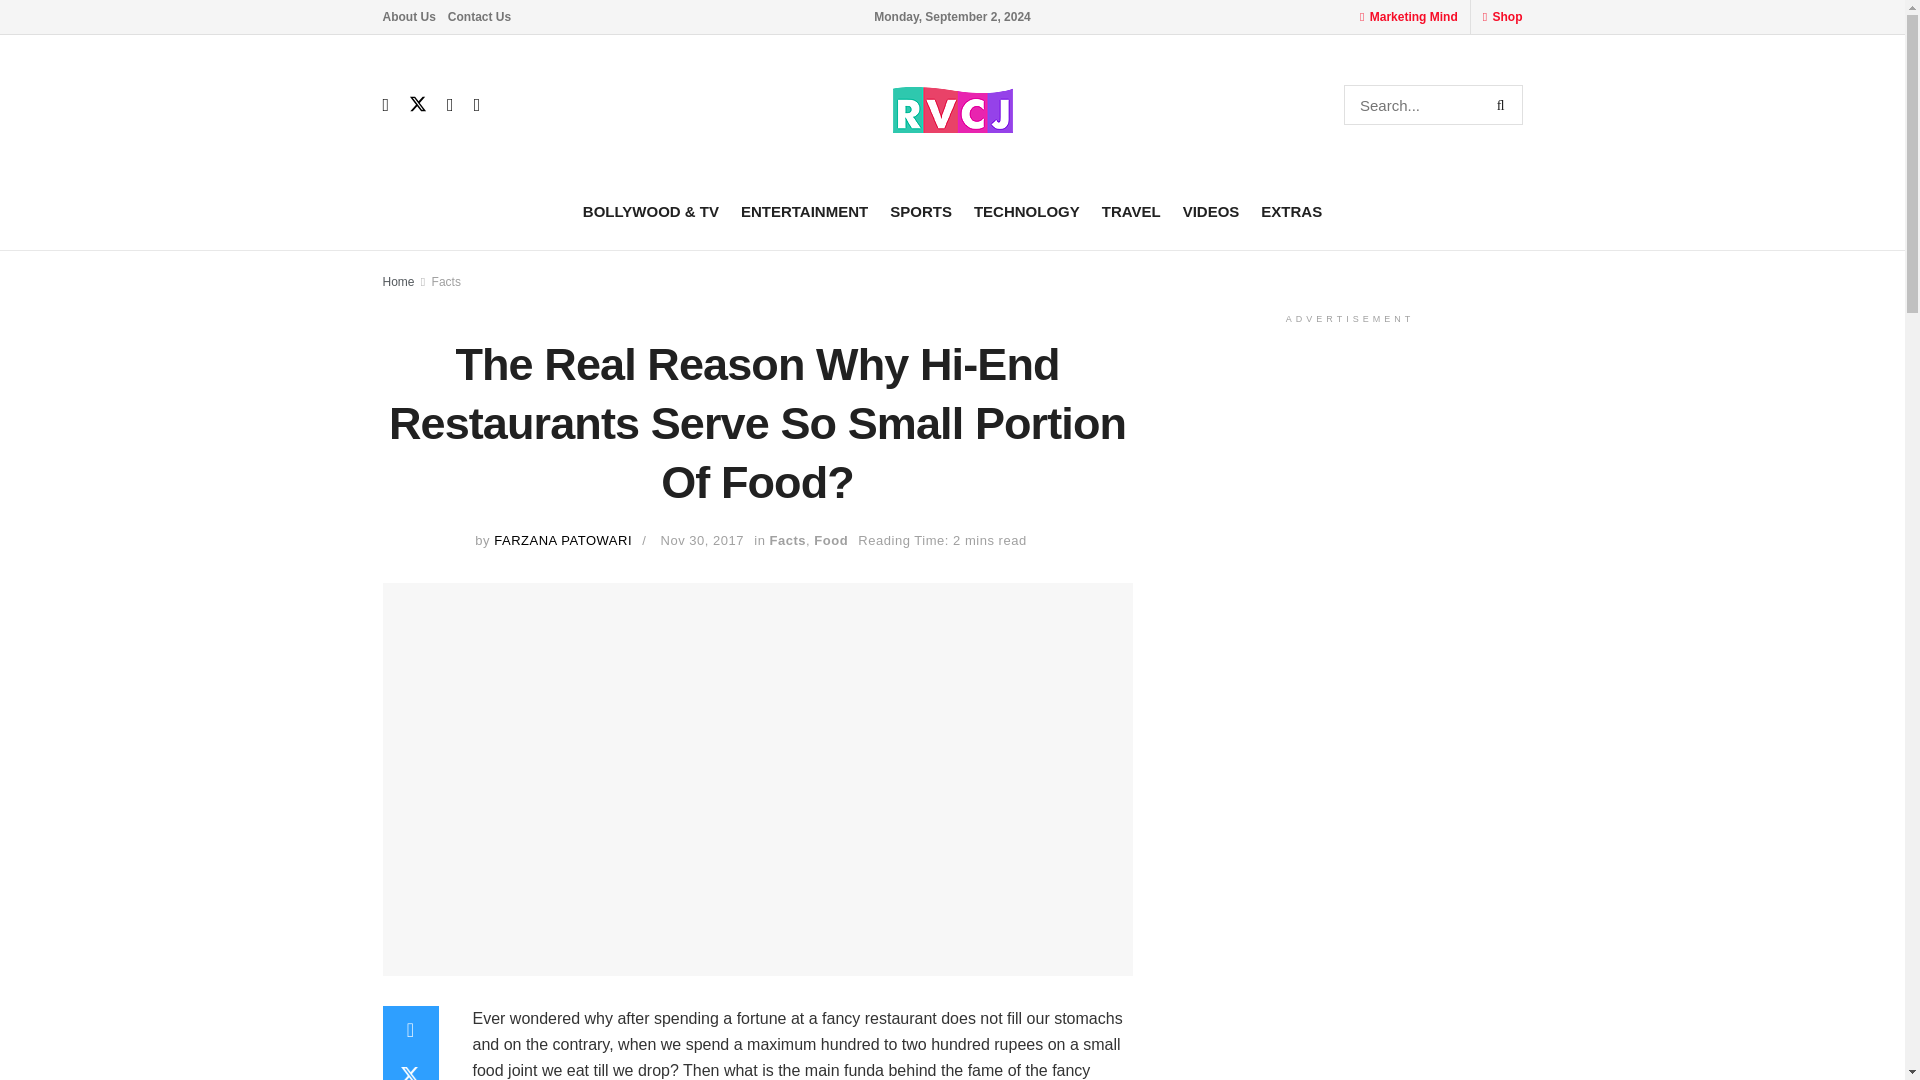  What do you see at coordinates (562, 540) in the screenshot?
I see `FARZANA PATOWARI` at bounding box center [562, 540].